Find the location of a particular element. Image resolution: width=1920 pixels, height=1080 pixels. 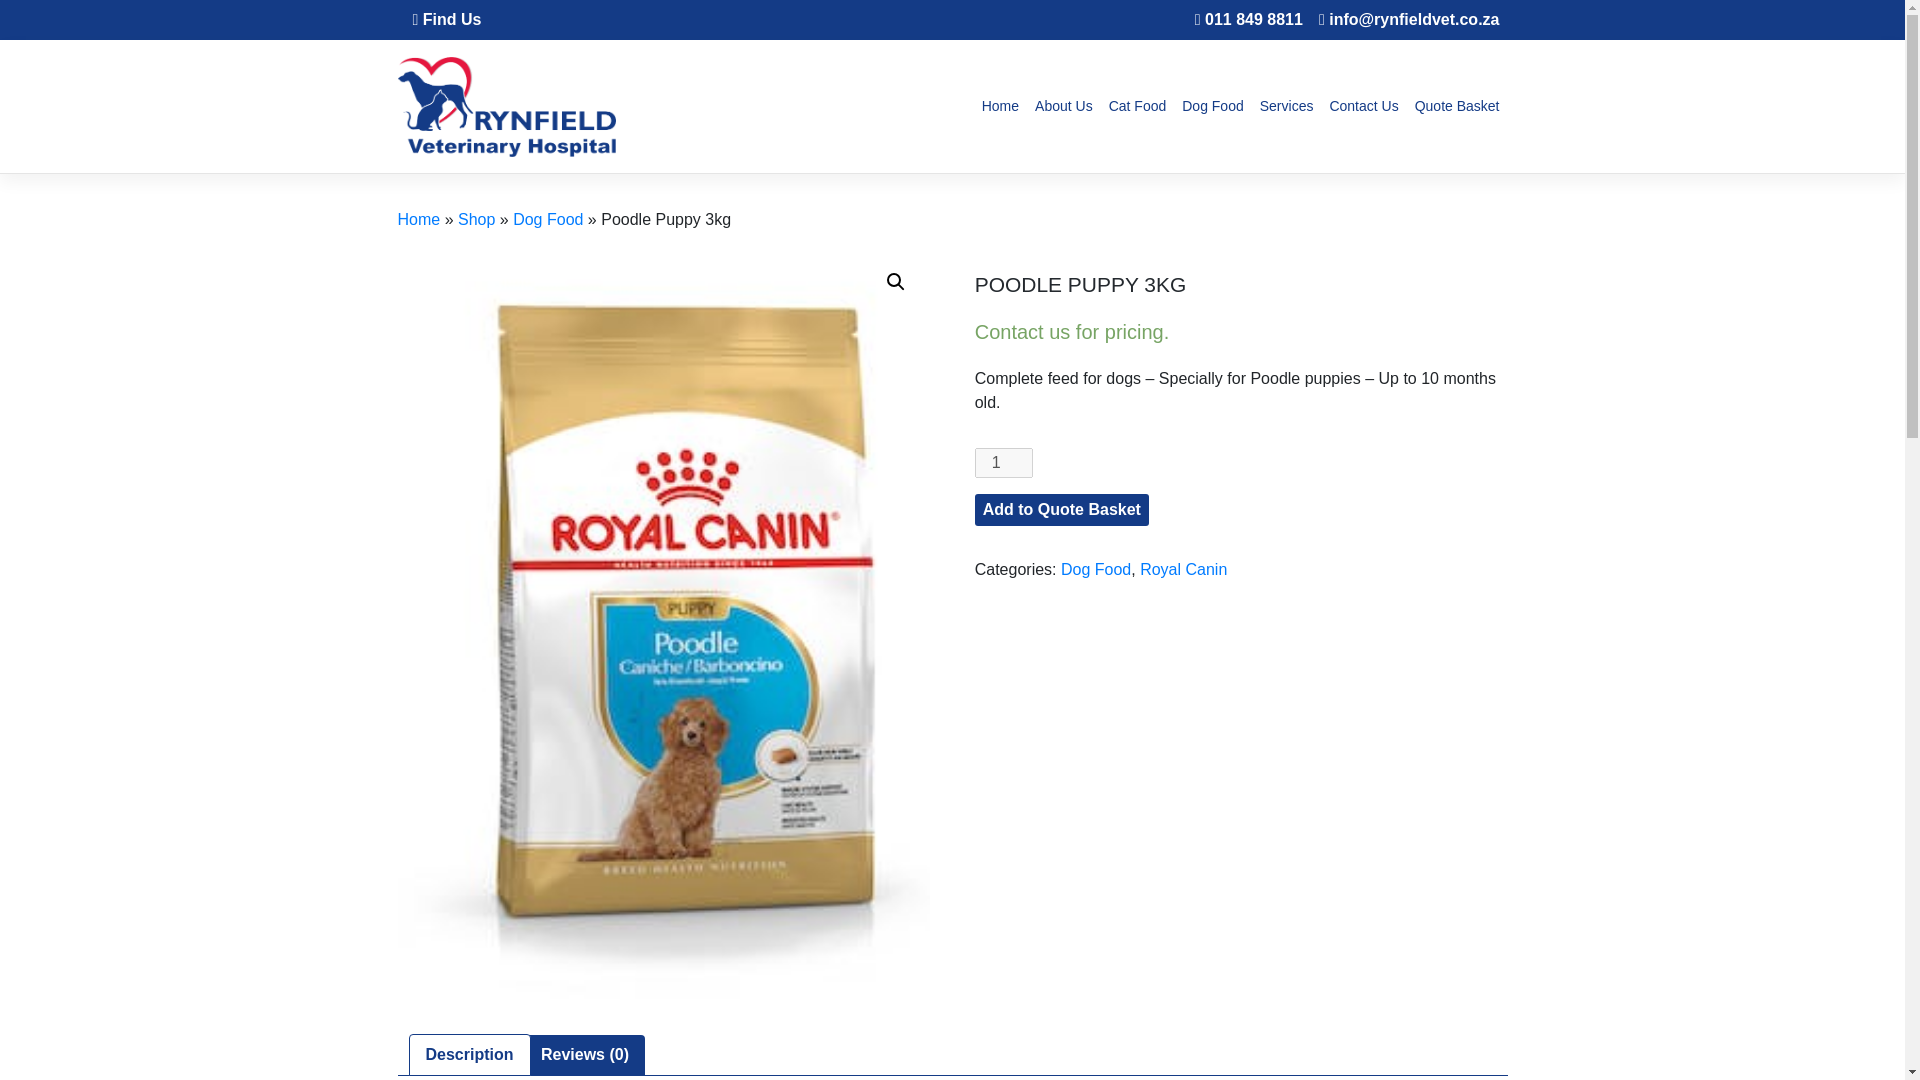

011 849 8811 is located at coordinates (1254, 19).